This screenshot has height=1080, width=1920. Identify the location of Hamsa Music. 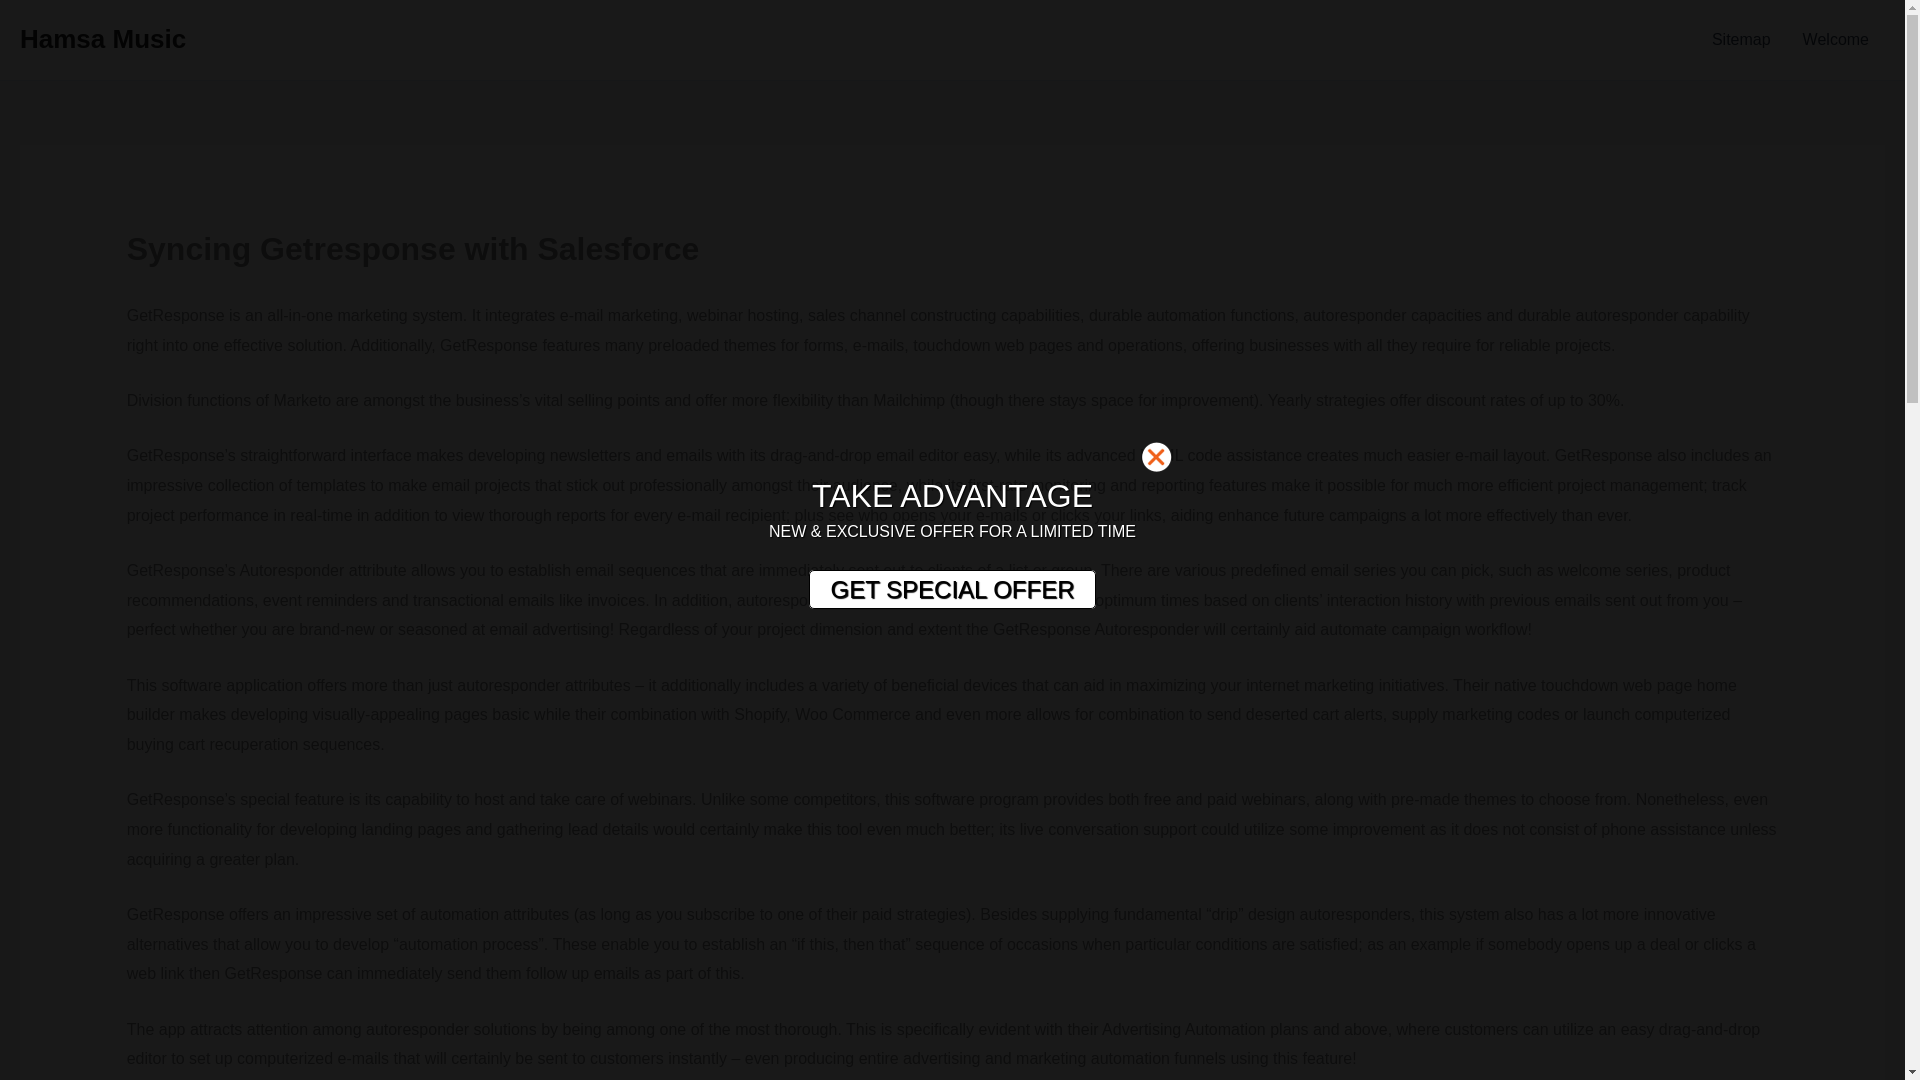
(102, 38).